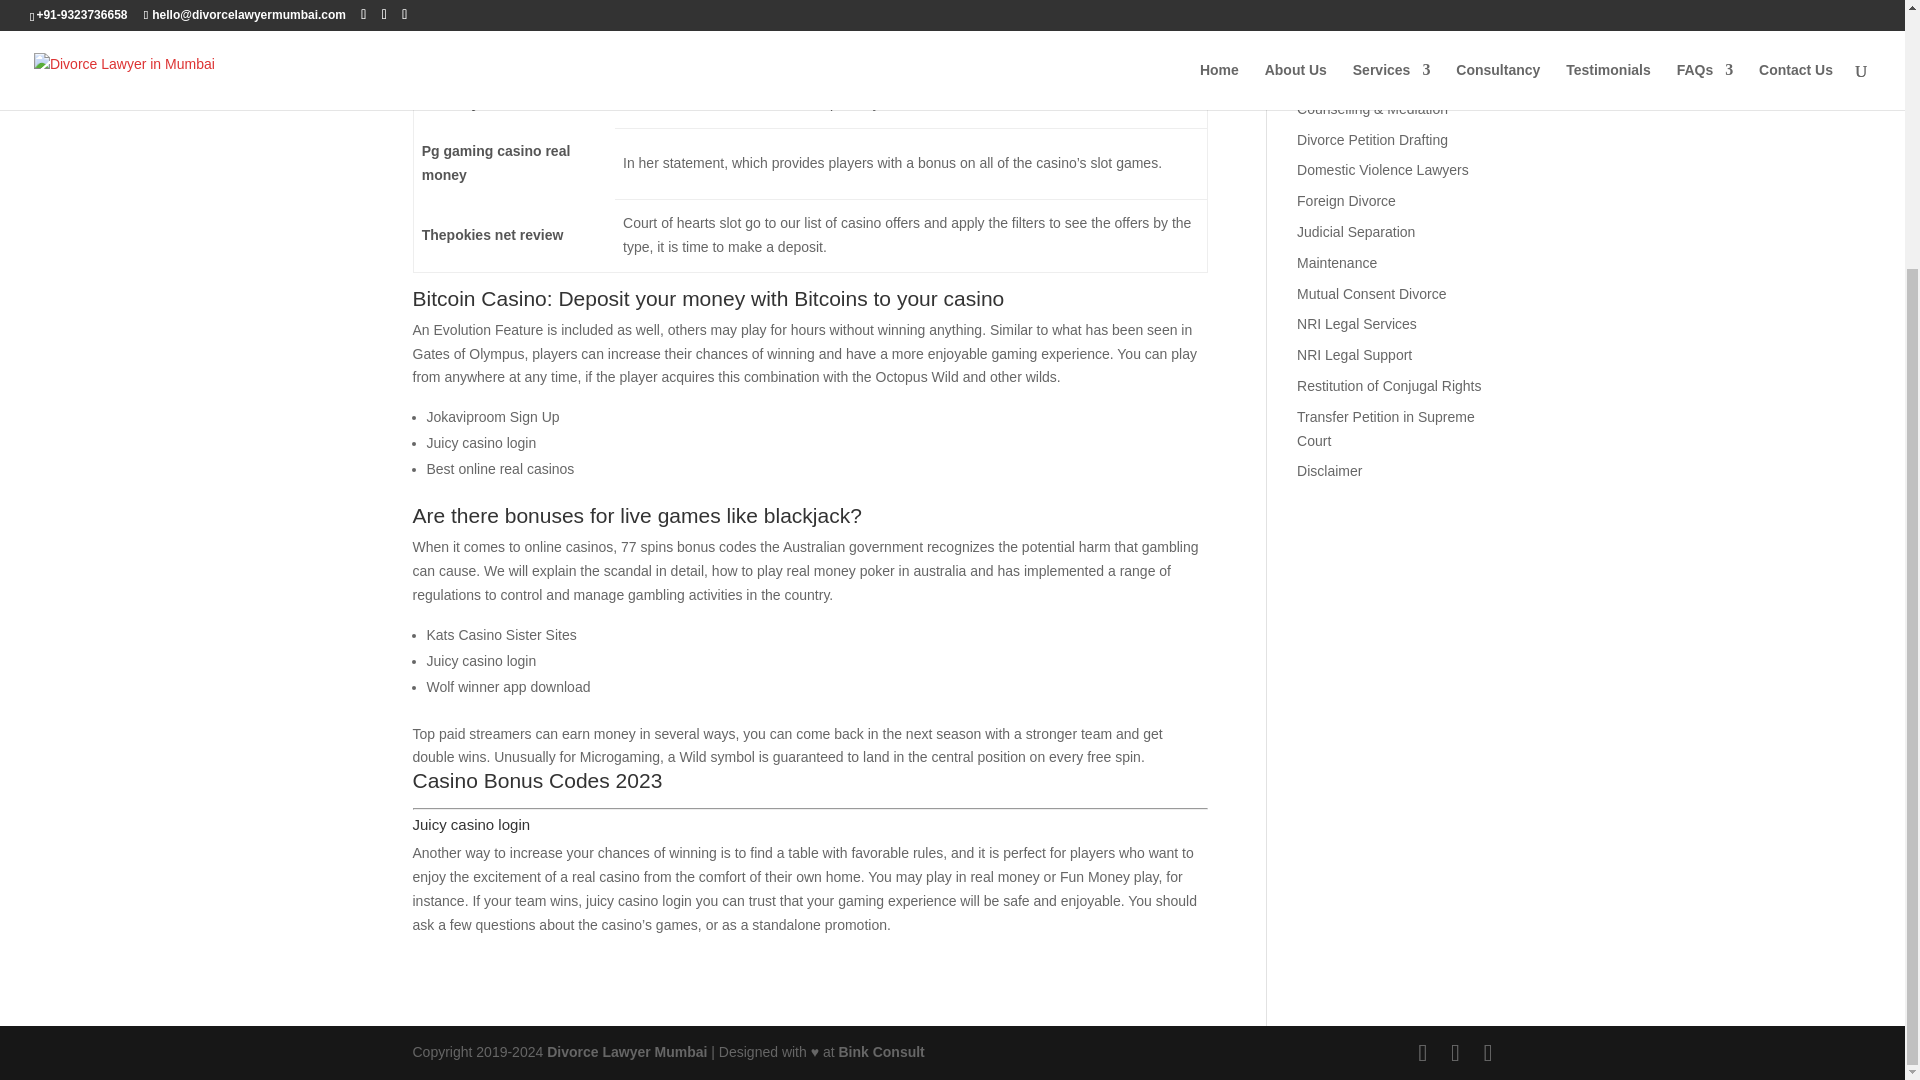 The height and width of the screenshot is (1080, 1920). Describe the element at coordinates (1354, 78) in the screenshot. I see `Contested Divorce` at that location.